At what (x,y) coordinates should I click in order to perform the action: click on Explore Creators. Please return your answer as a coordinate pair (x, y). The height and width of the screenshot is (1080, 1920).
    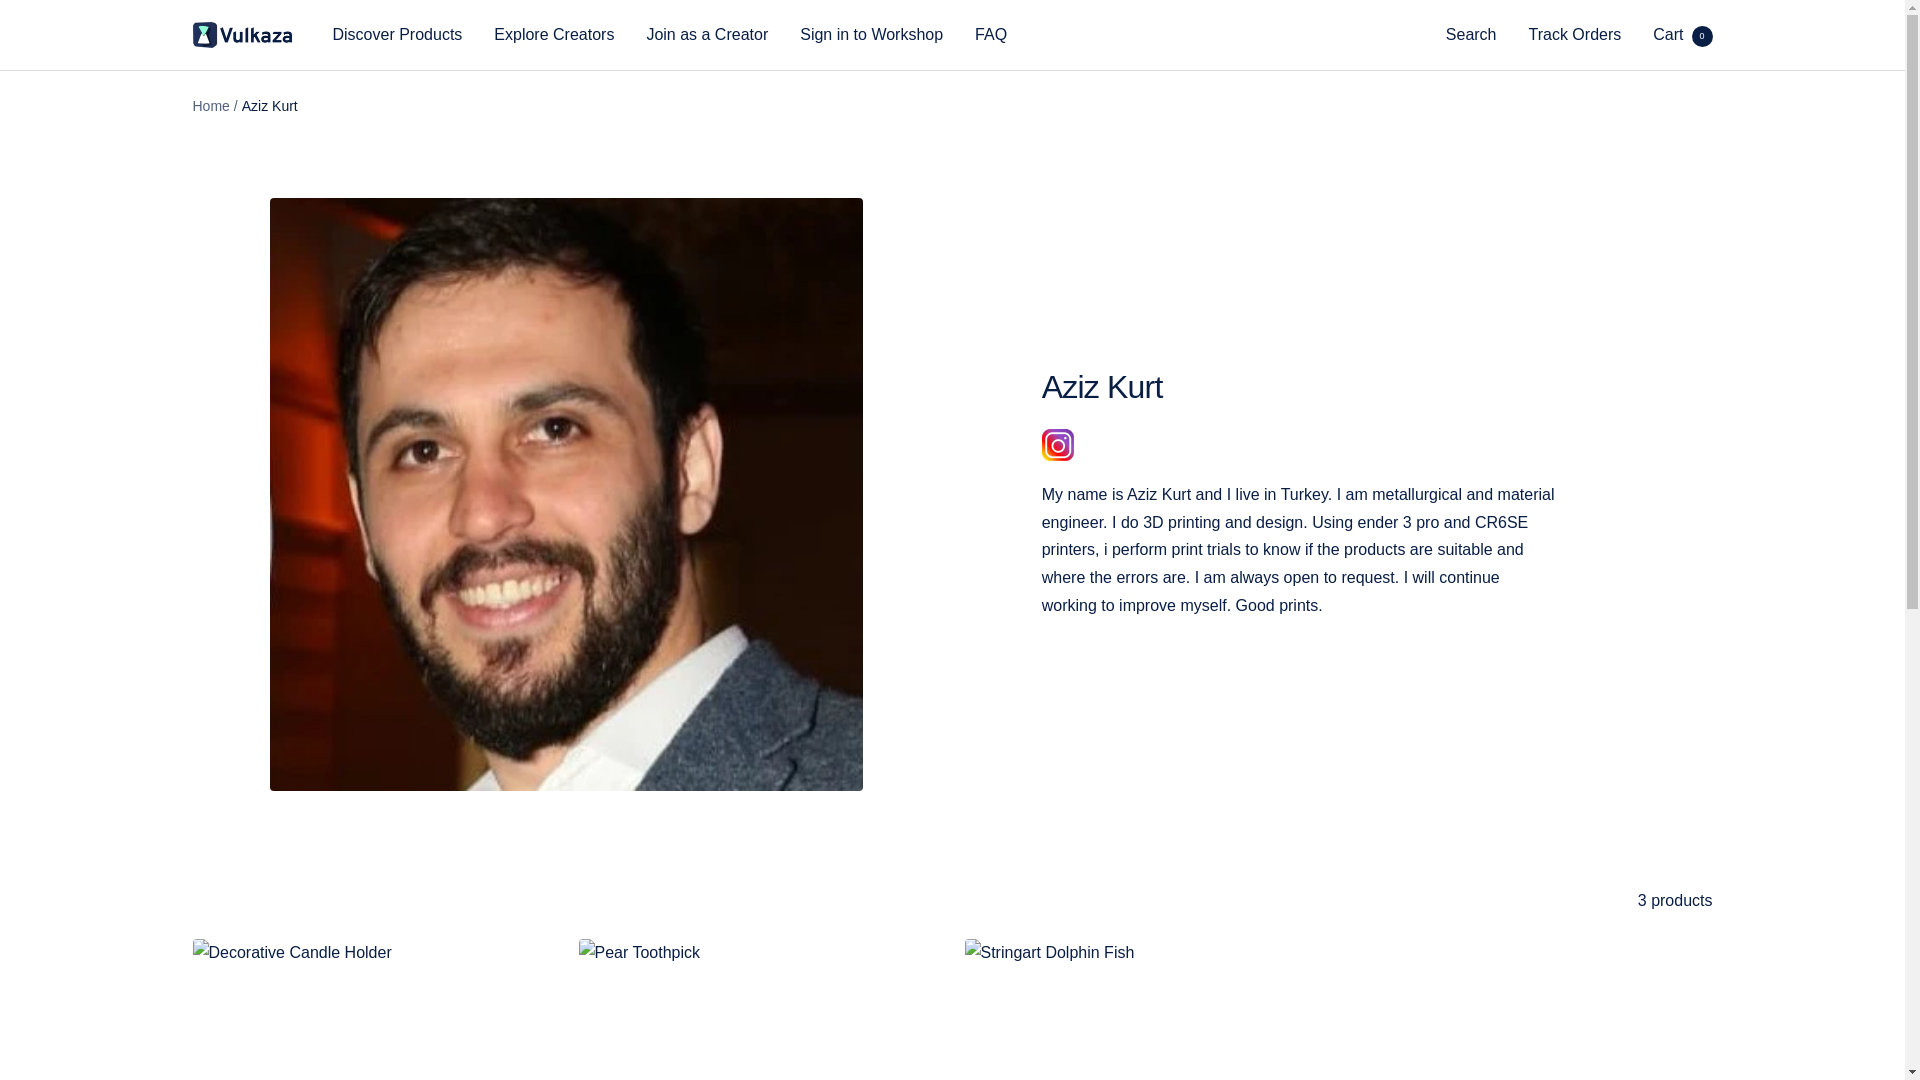
    Looking at the image, I should click on (990, 34).